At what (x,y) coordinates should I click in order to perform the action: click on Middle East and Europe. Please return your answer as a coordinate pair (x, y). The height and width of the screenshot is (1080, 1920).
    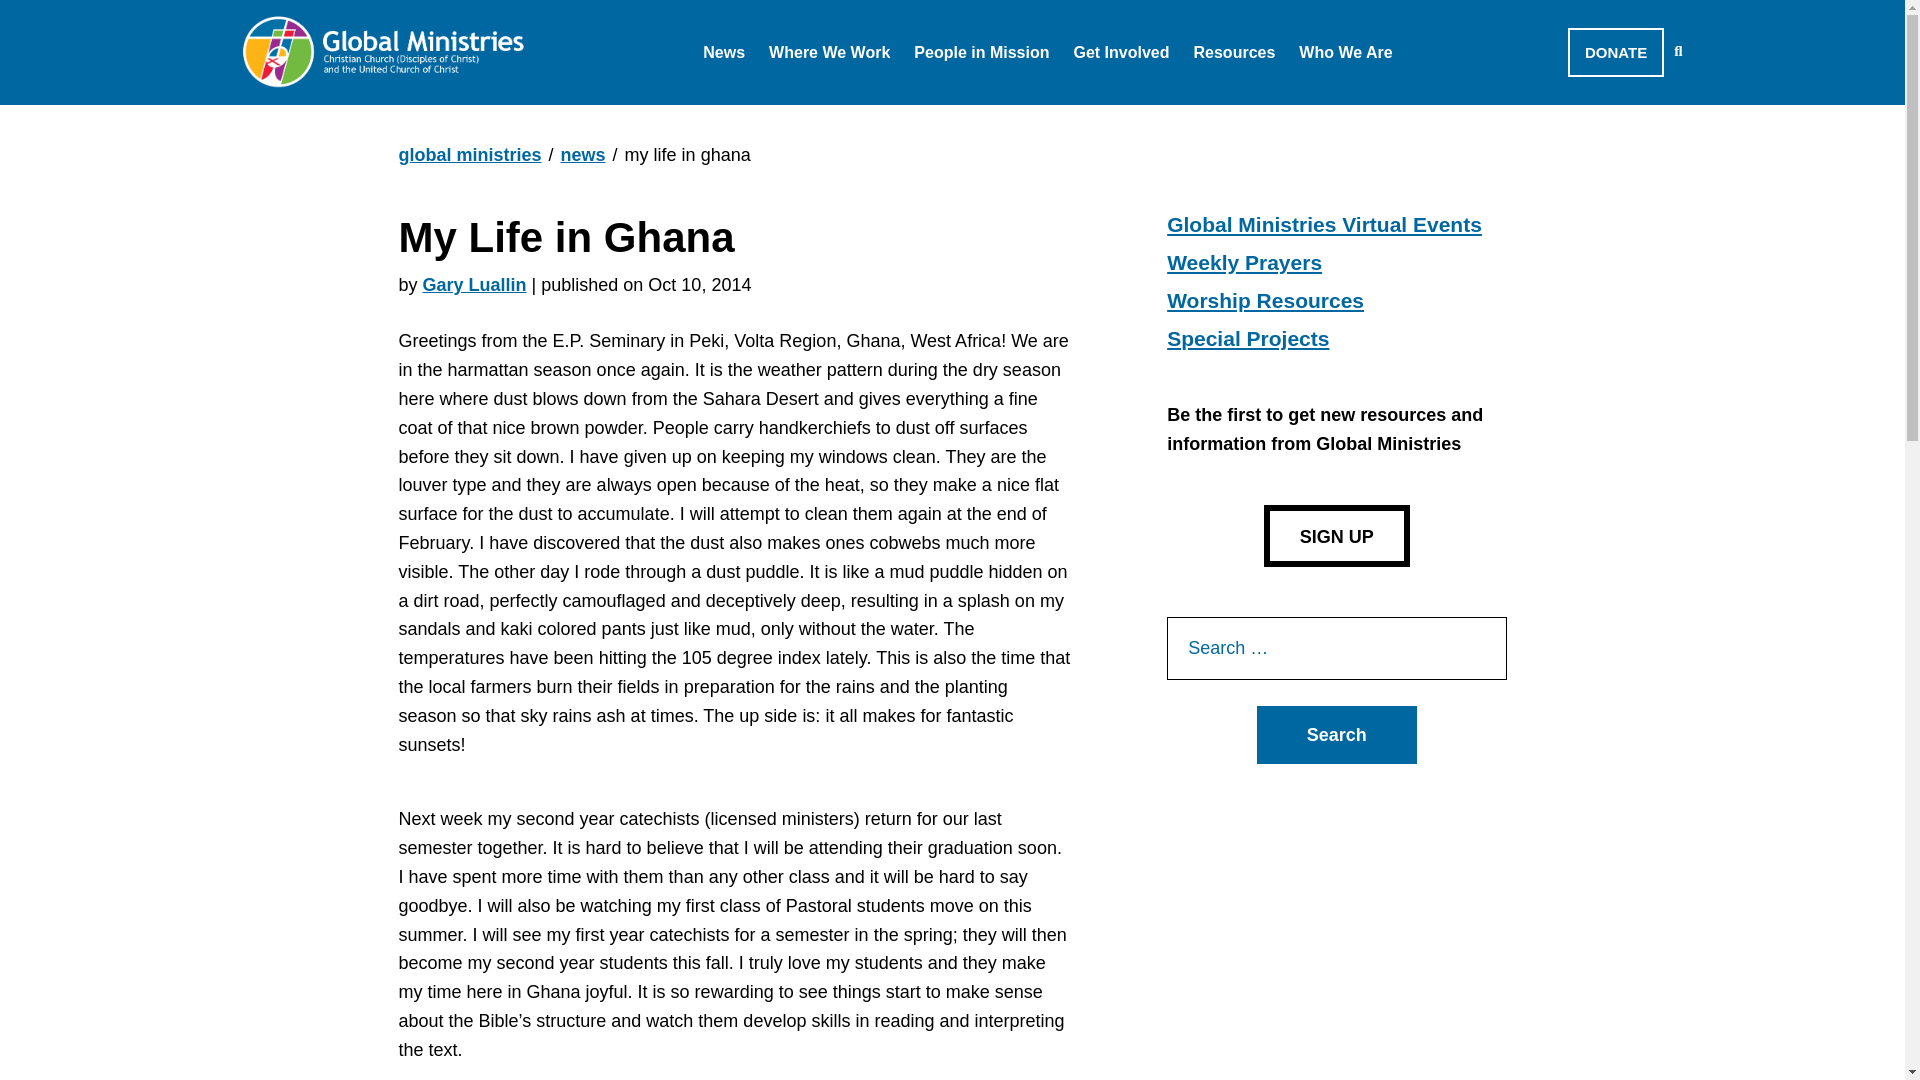
    Looking at the image, I should click on (890, 104).